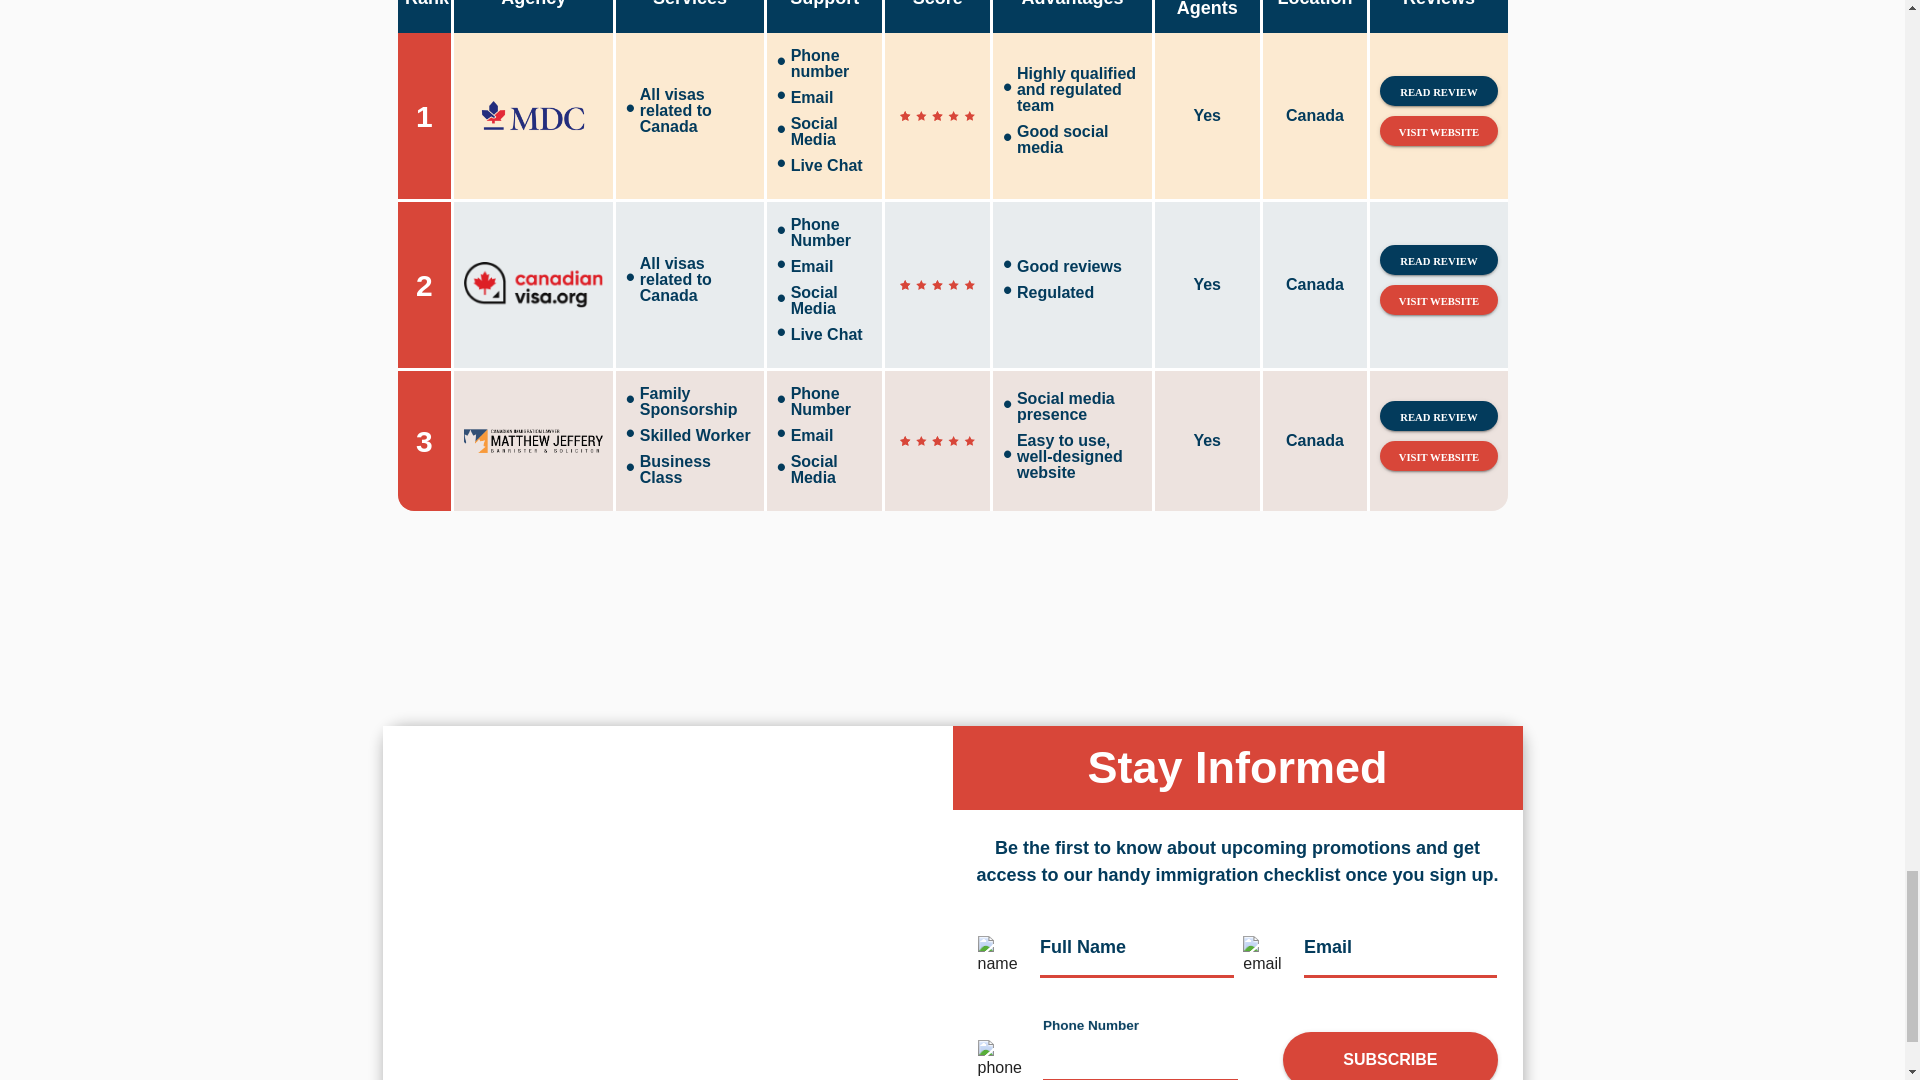 Image resolution: width=1920 pixels, height=1080 pixels. I want to click on VISIT WEBSITE, so click(1438, 130).